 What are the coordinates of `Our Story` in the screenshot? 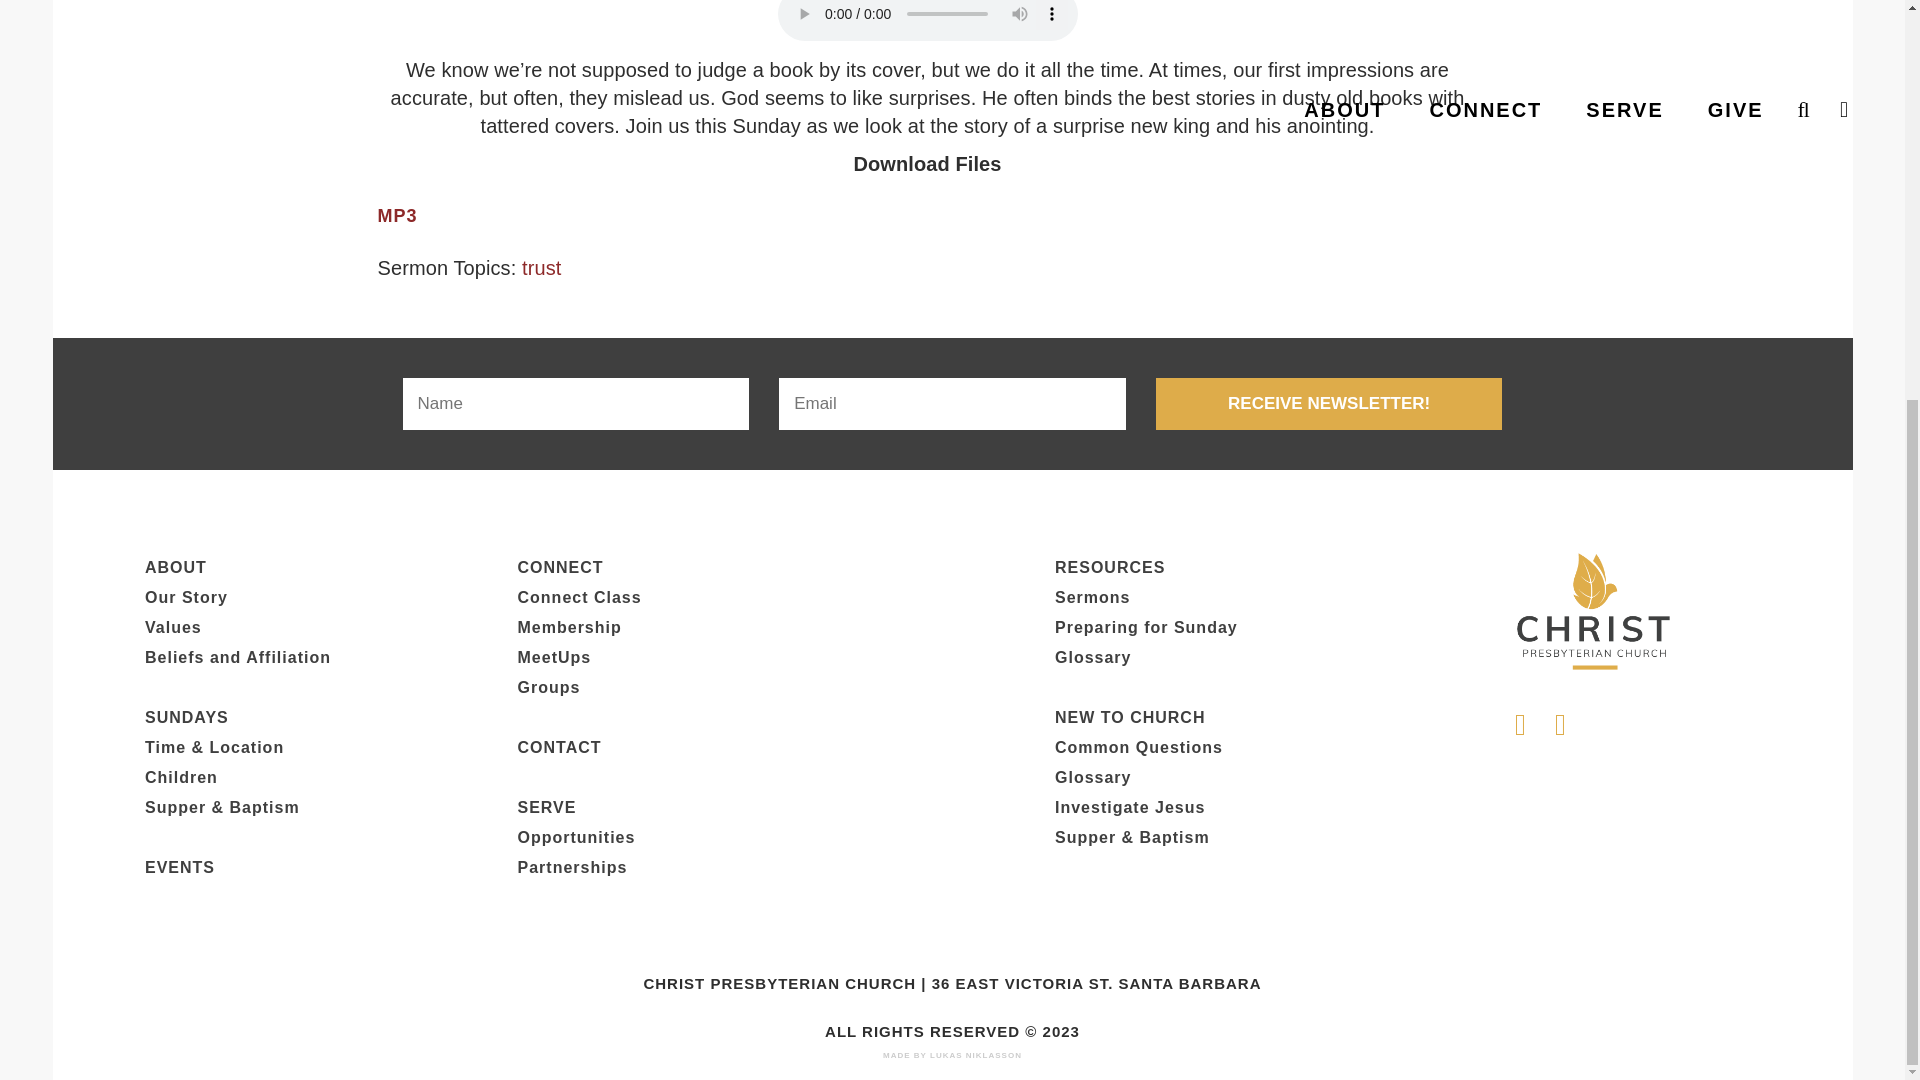 It's located at (186, 596).